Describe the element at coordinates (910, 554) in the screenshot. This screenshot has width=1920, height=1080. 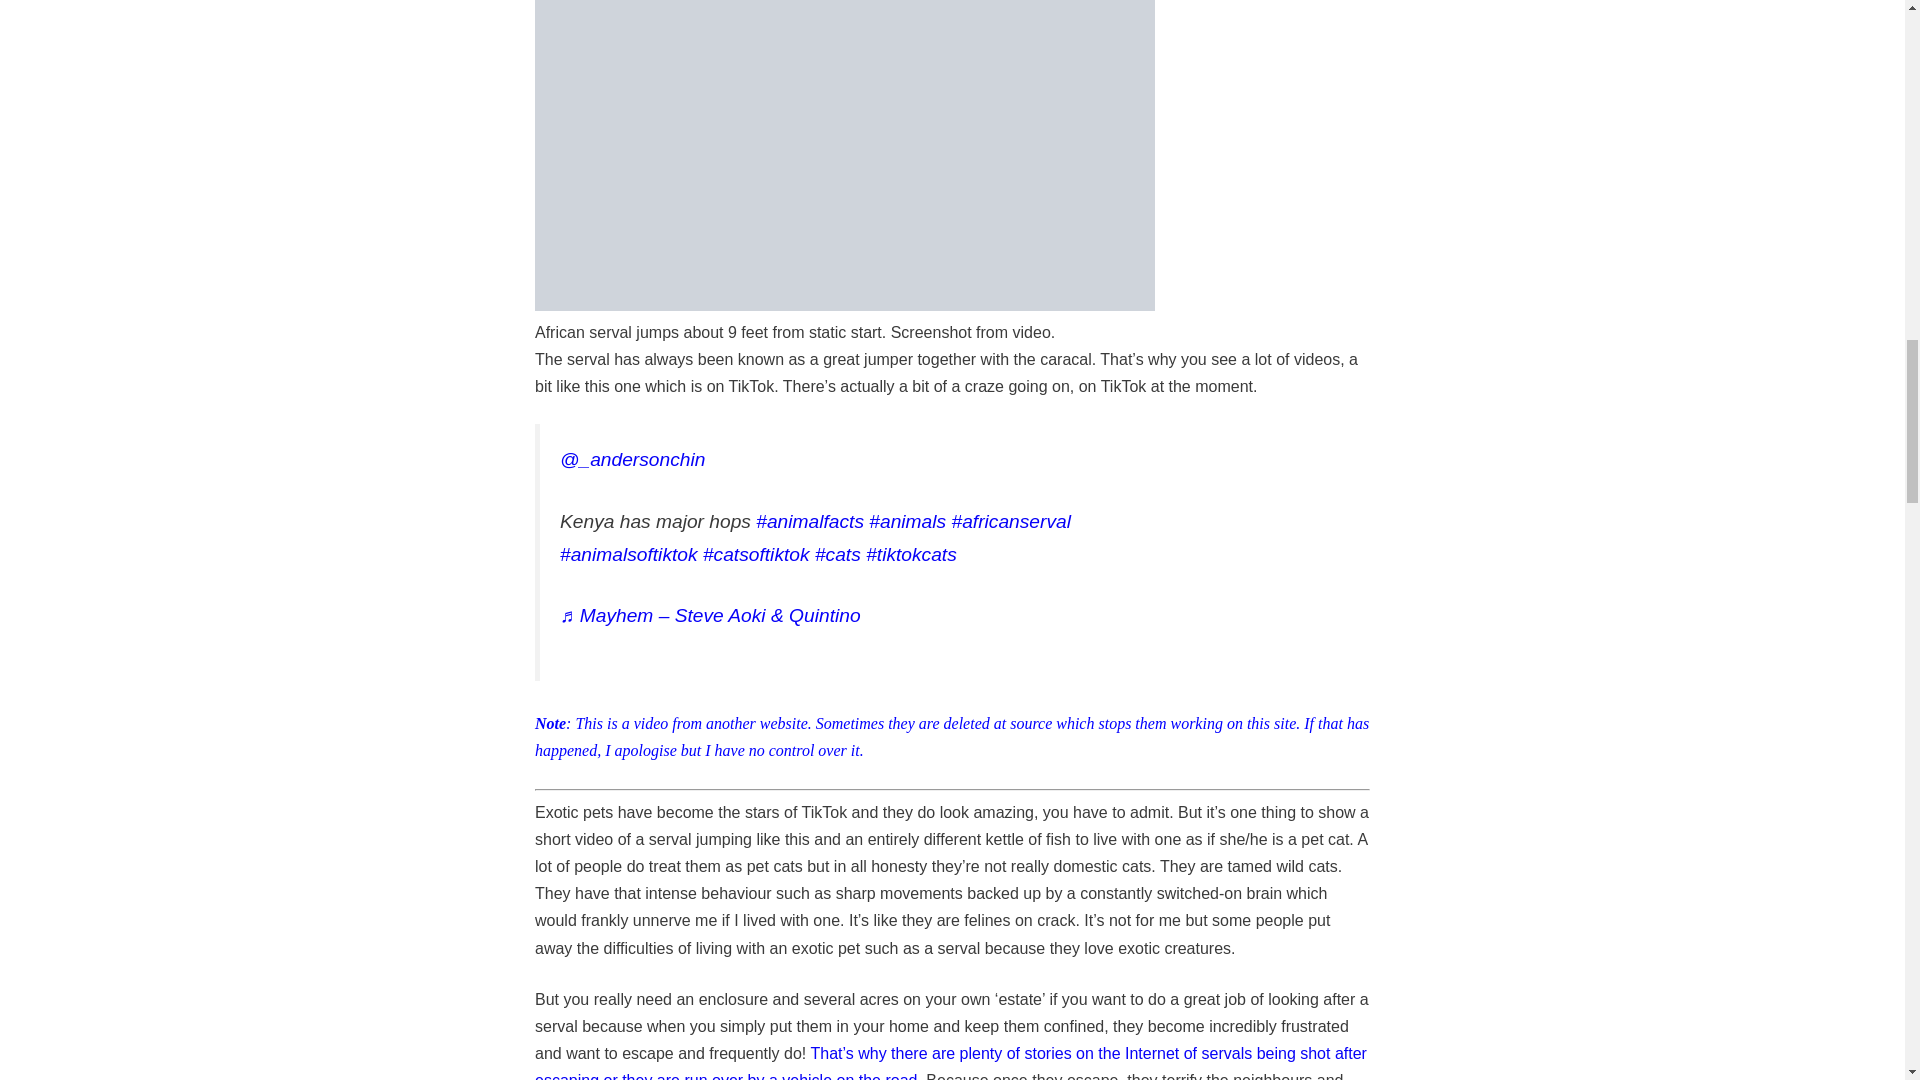
I see `tiktokcats` at that location.